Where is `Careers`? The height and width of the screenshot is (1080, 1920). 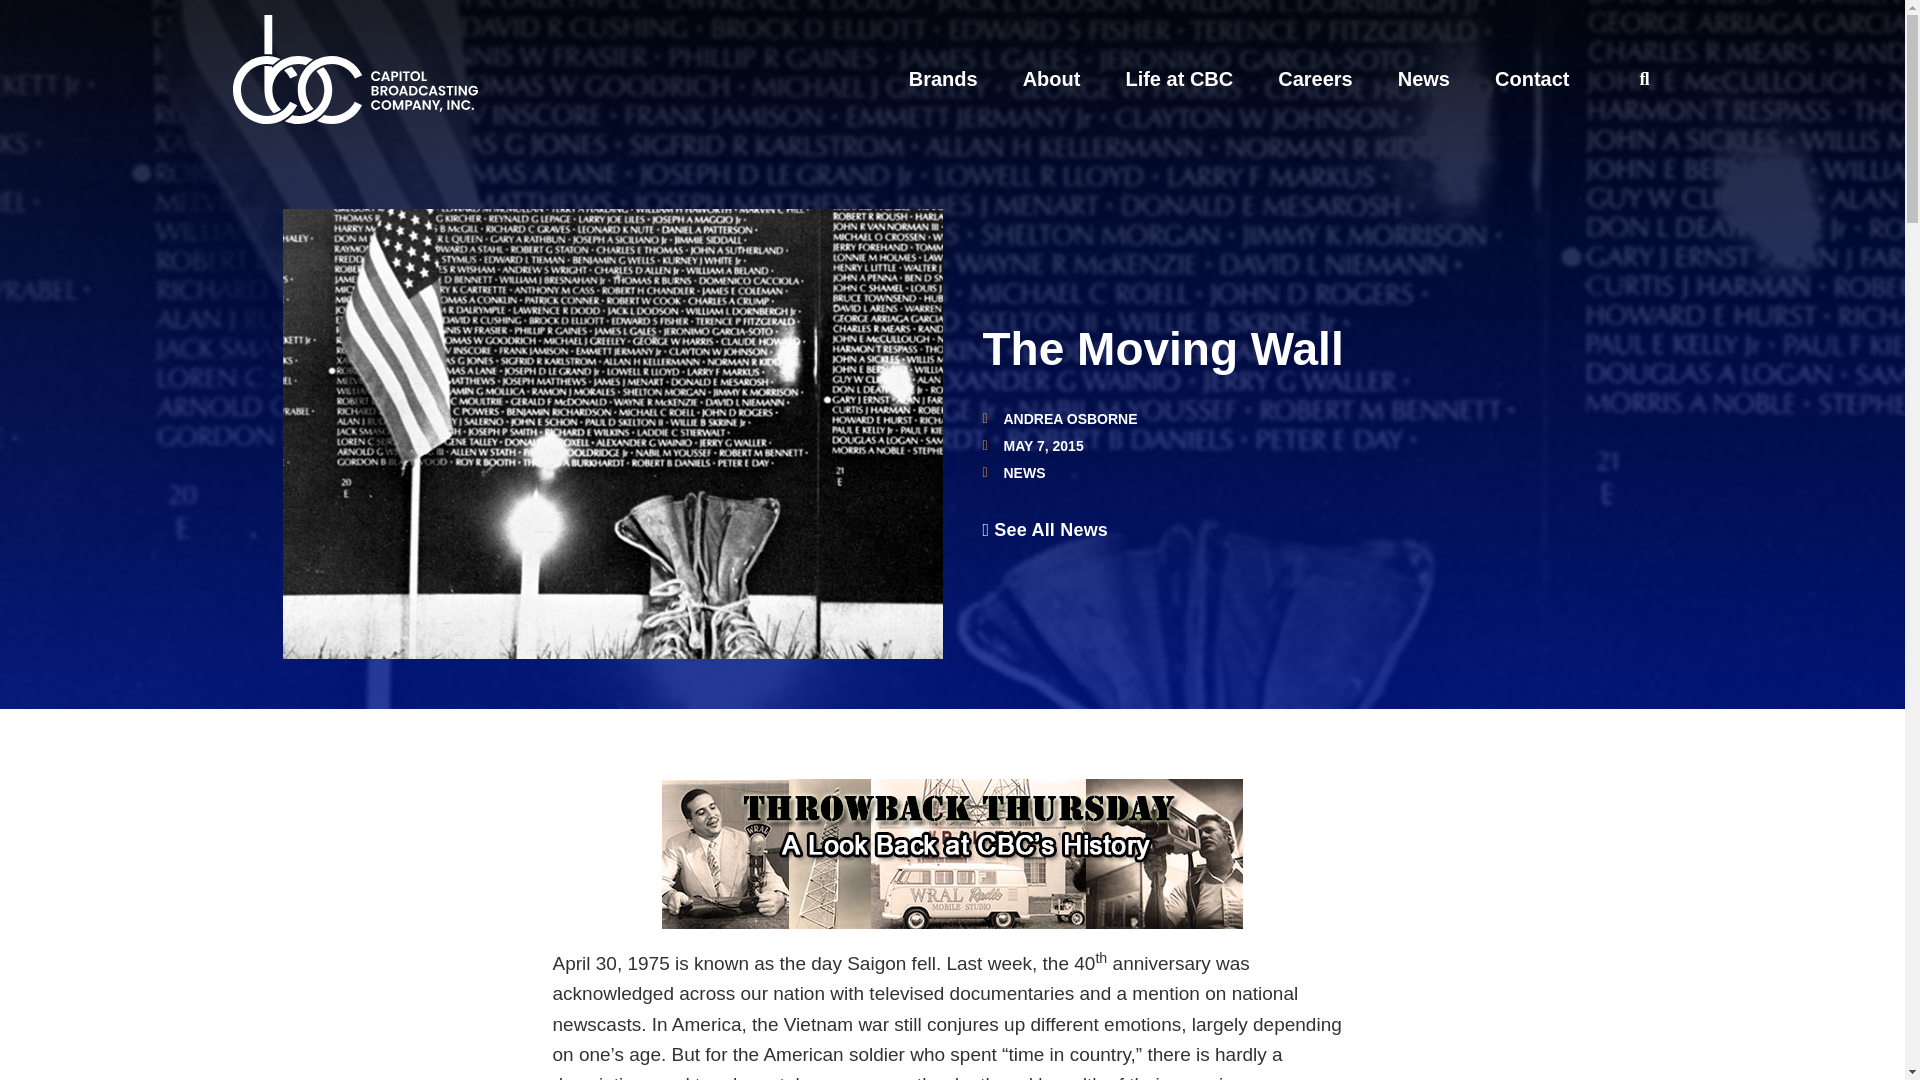
Careers is located at coordinates (1316, 78).